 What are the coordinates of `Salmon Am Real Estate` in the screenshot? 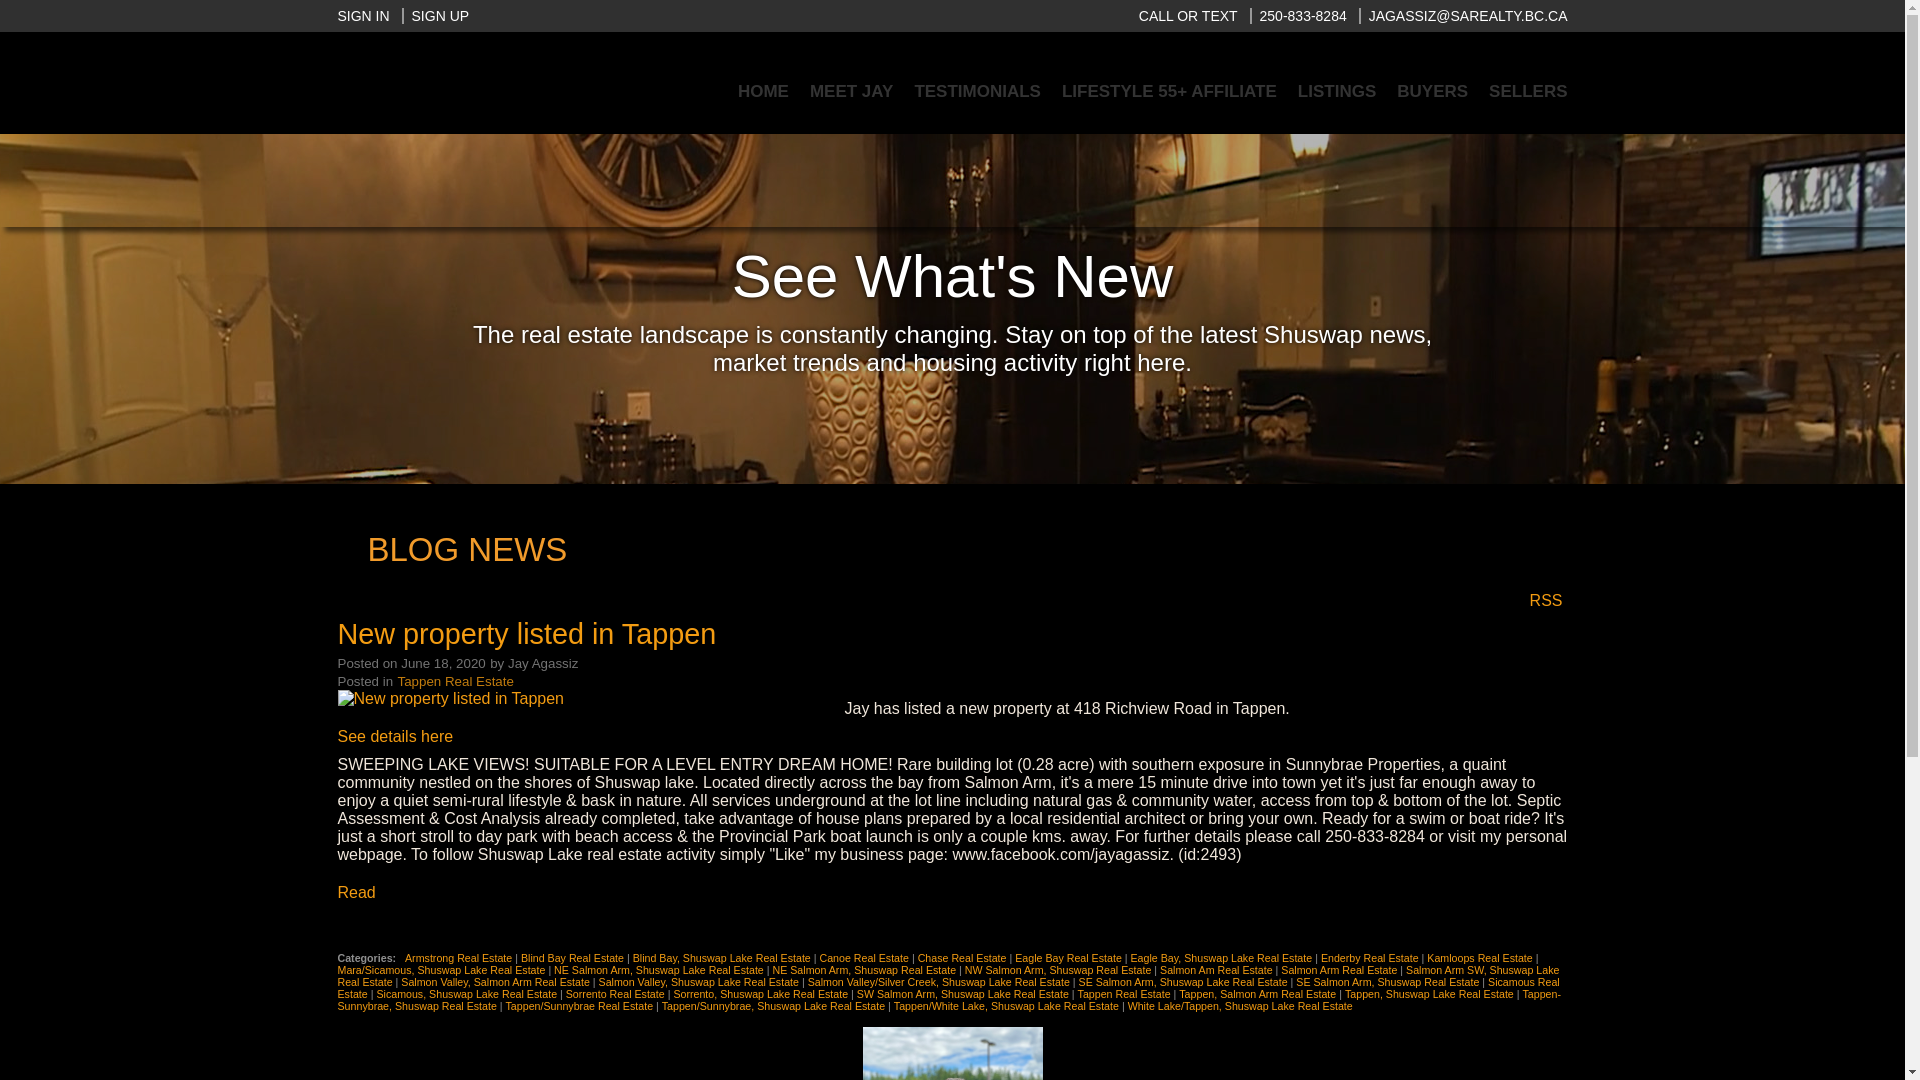 It's located at (1218, 970).